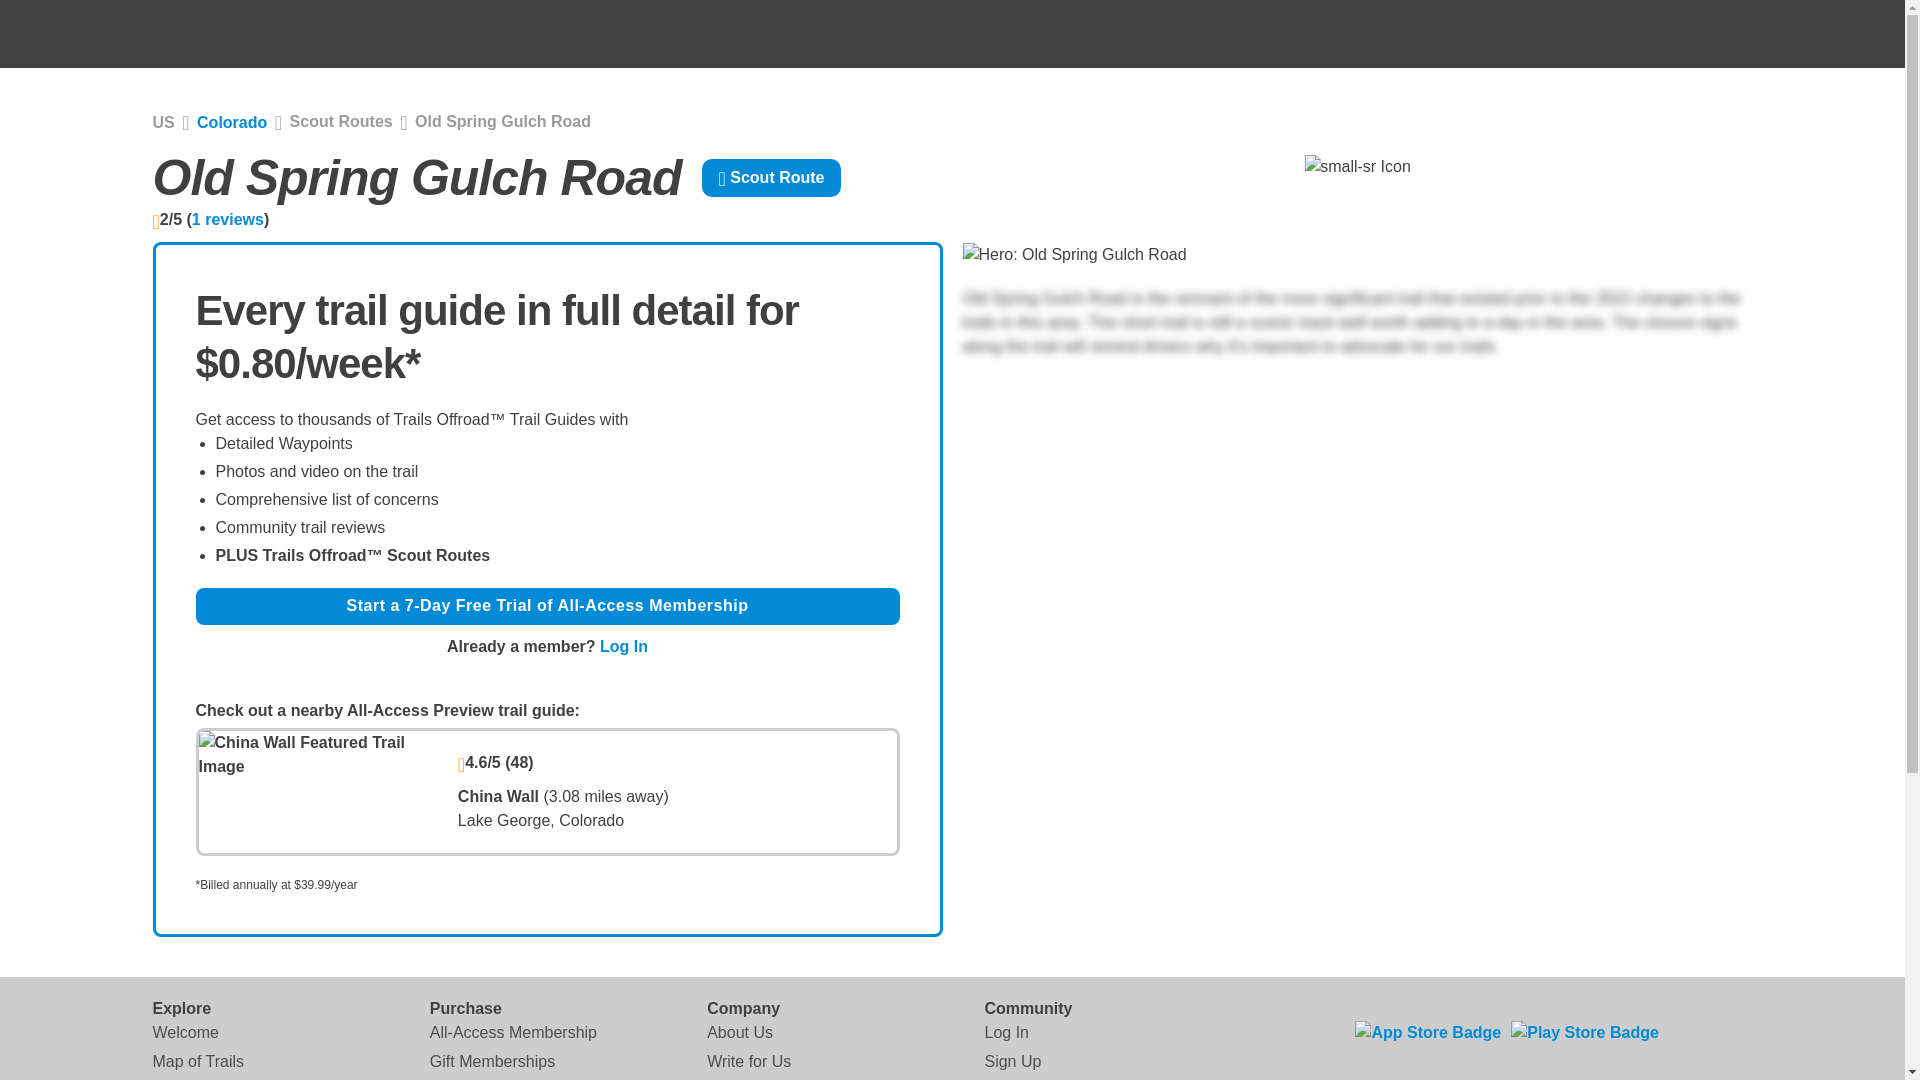 The width and height of the screenshot is (1920, 1080). What do you see at coordinates (184, 1032) in the screenshot?
I see `Welcome` at bounding box center [184, 1032].